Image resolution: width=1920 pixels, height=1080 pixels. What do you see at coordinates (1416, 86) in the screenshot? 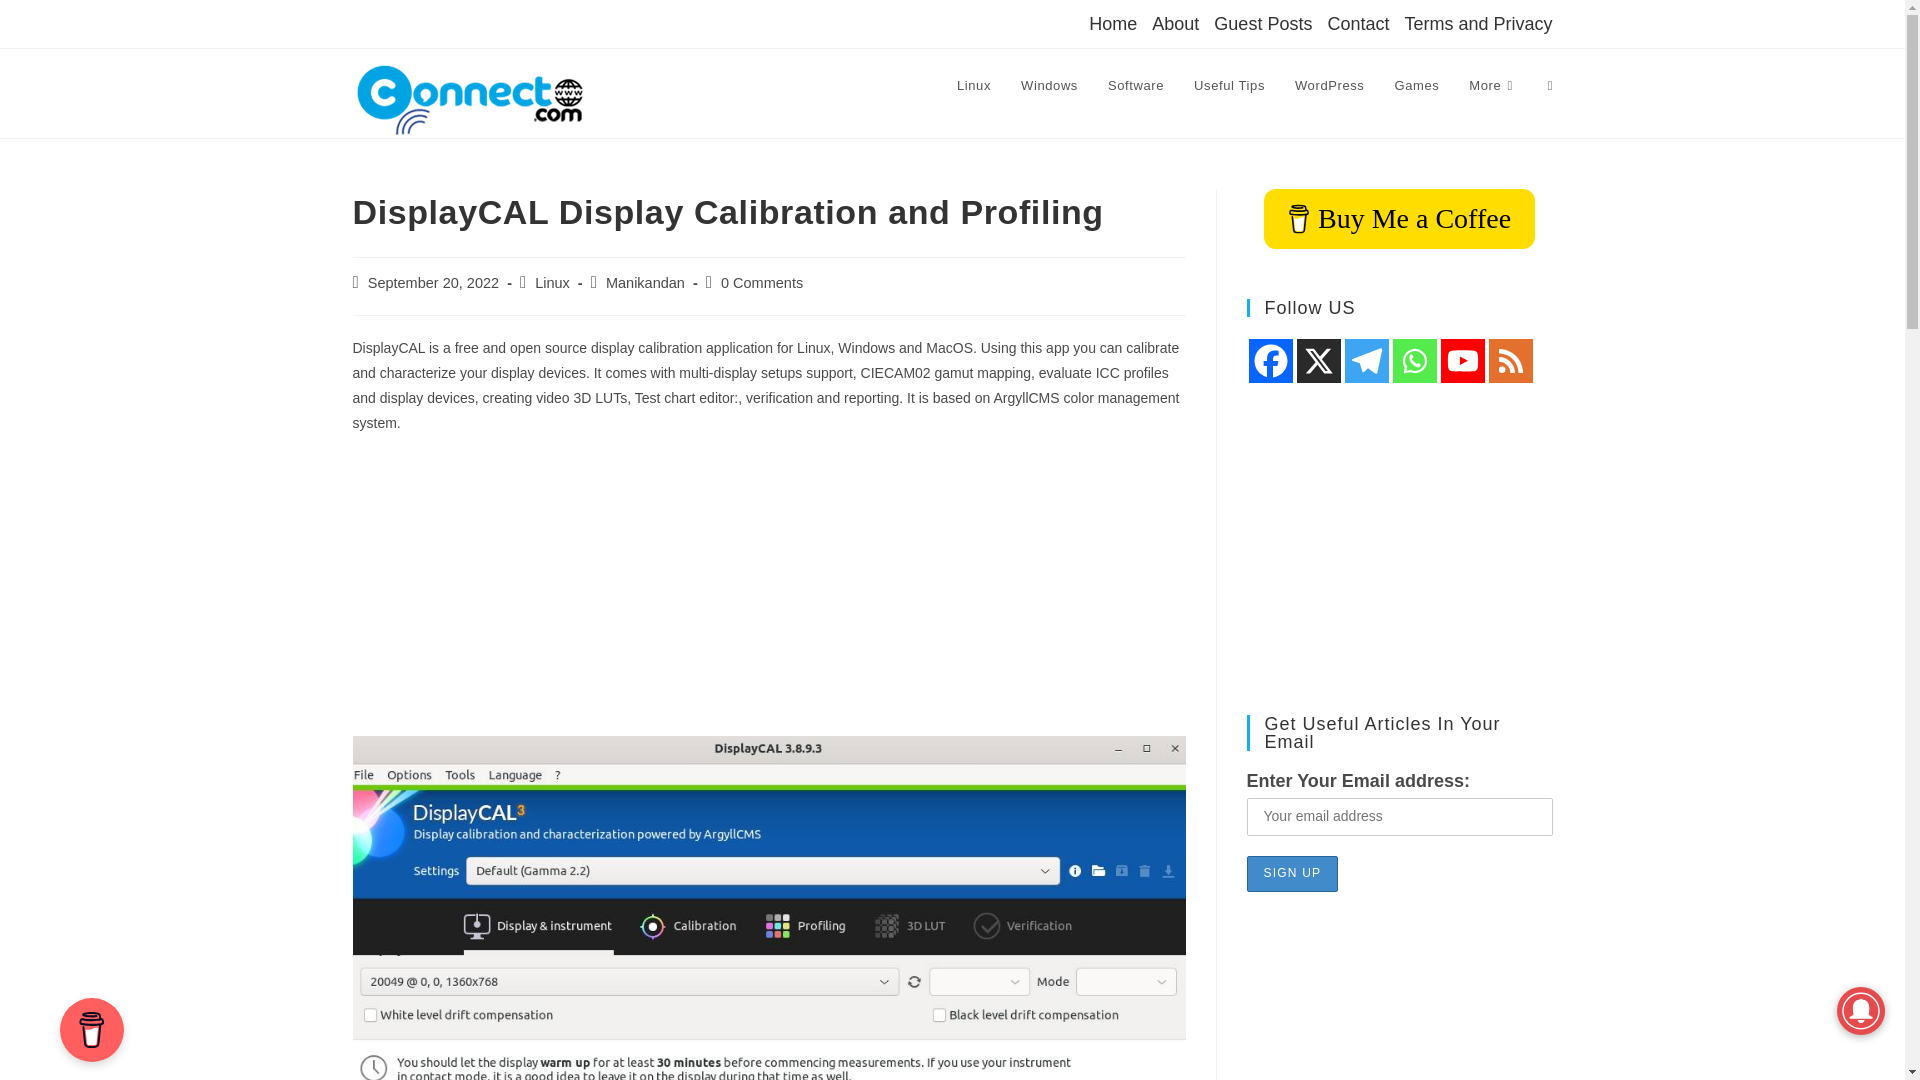
I see `Games` at bounding box center [1416, 86].